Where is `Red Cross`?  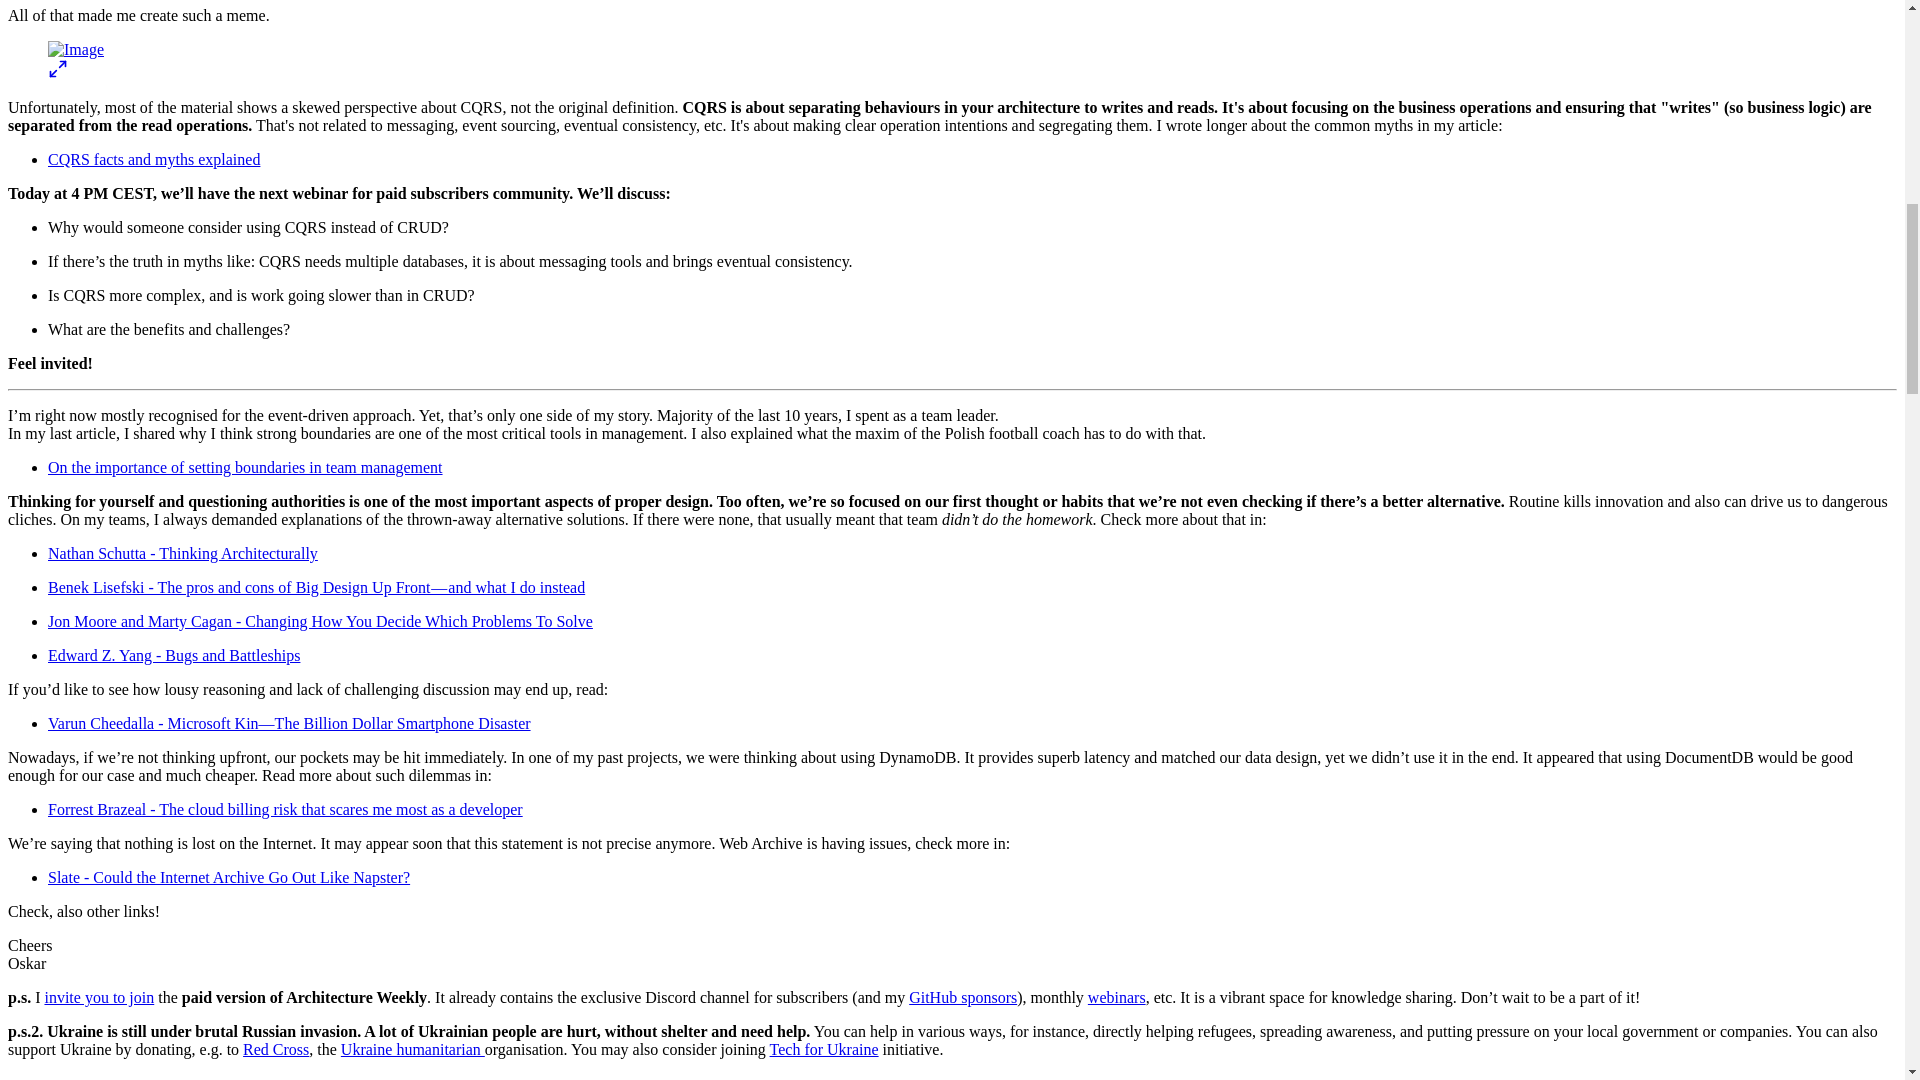 Red Cross is located at coordinates (276, 1050).